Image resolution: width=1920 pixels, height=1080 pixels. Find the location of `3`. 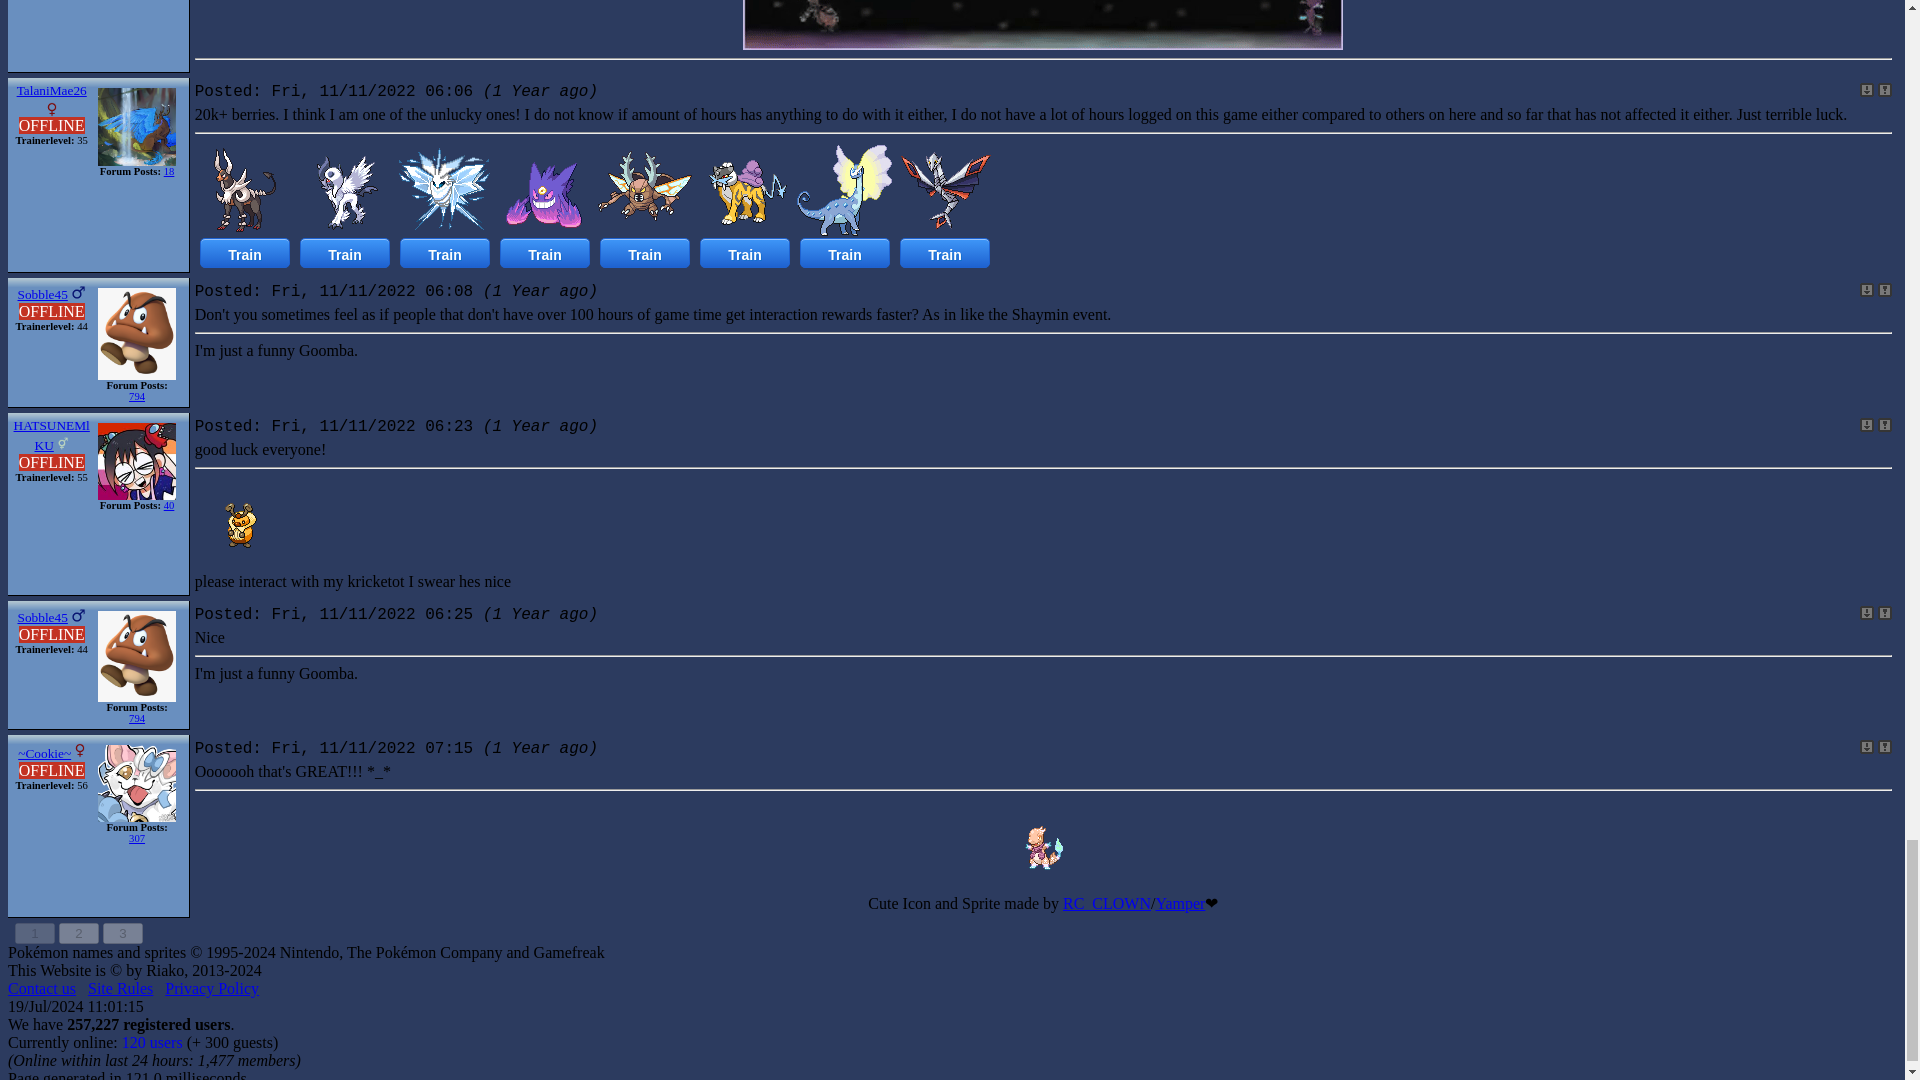

3 is located at coordinates (122, 933).